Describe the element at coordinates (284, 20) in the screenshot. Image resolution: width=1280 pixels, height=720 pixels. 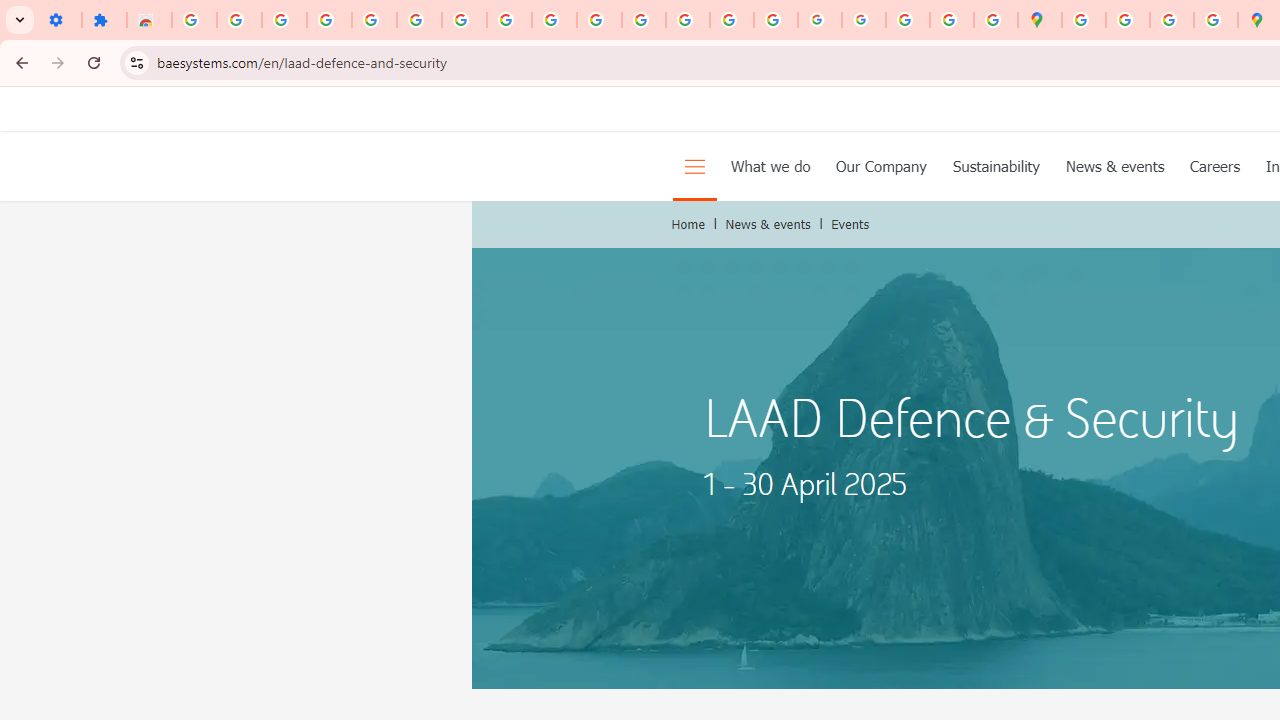
I see `Delete photos & videos - Computer - Google Photos Help` at that location.